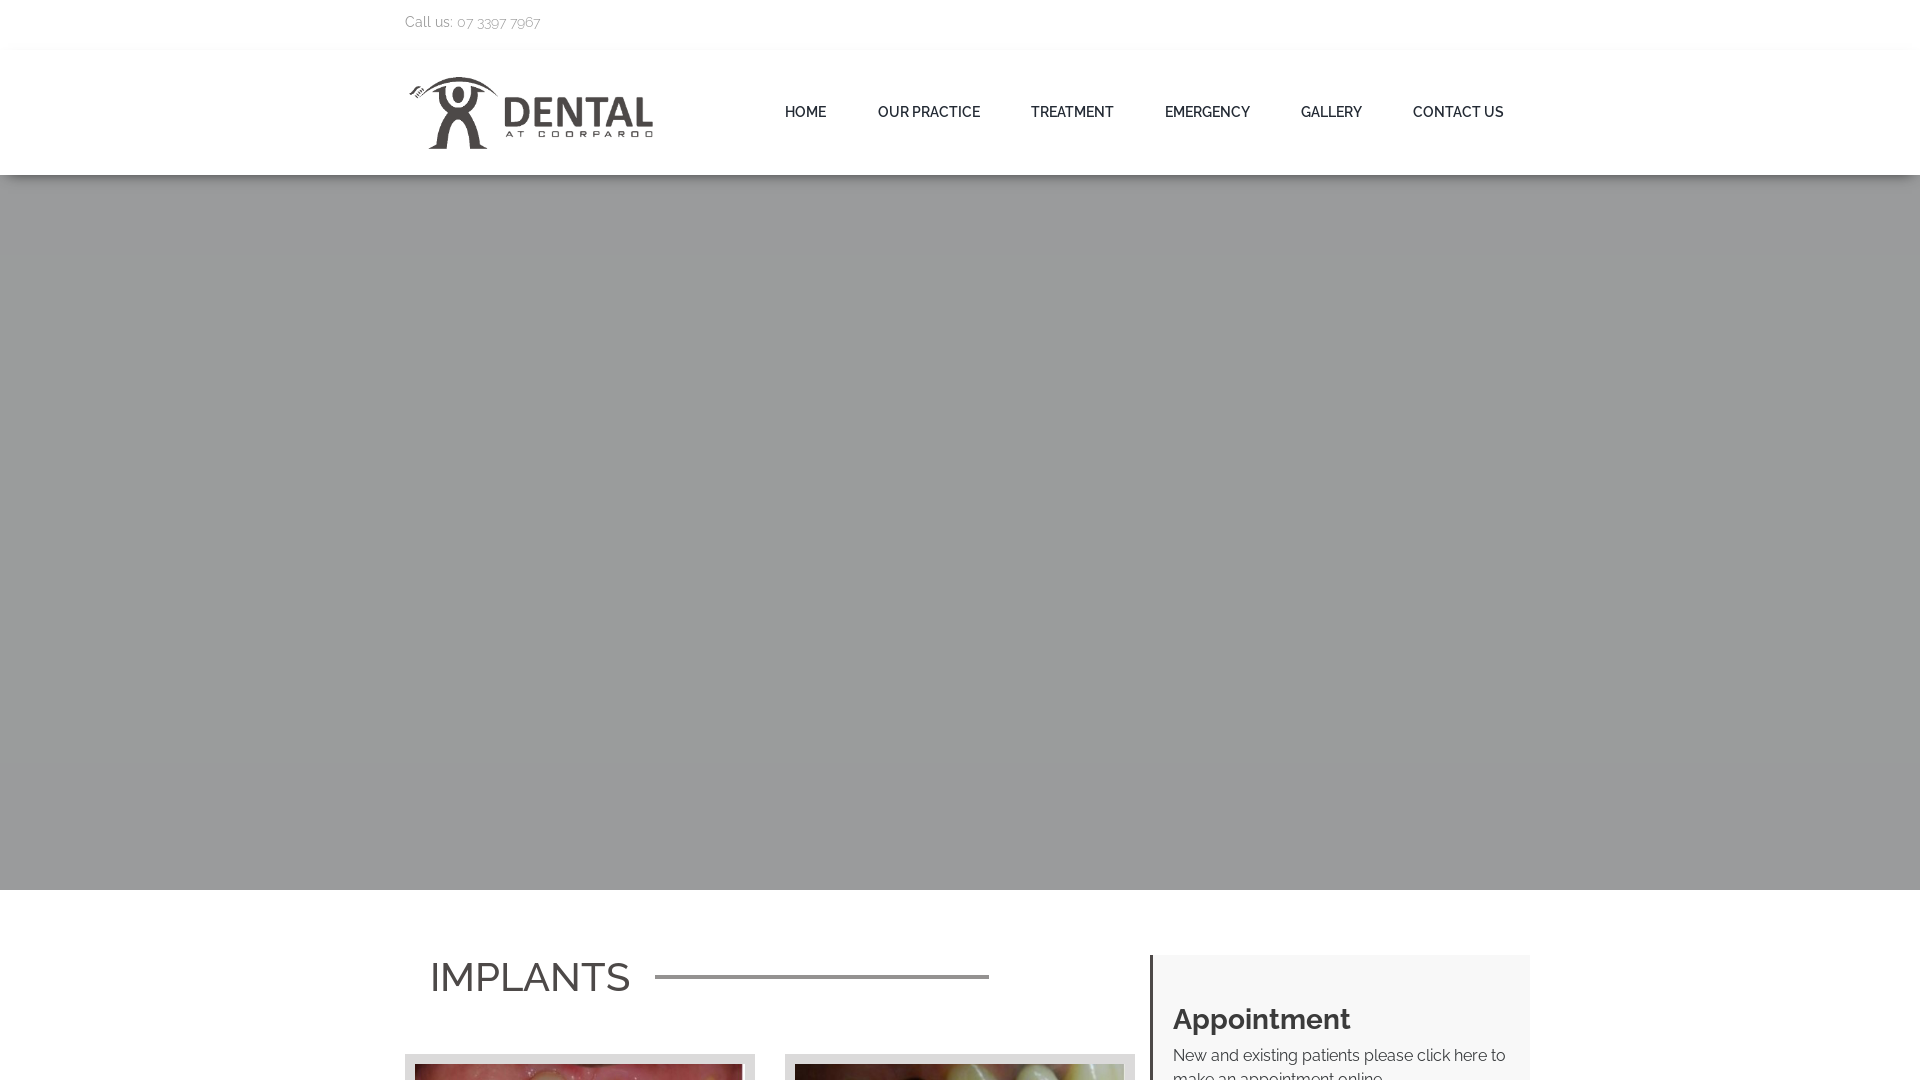 This screenshot has height=1080, width=1920. What do you see at coordinates (498, 22) in the screenshot?
I see `07 3397 7967` at bounding box center [498, 22].